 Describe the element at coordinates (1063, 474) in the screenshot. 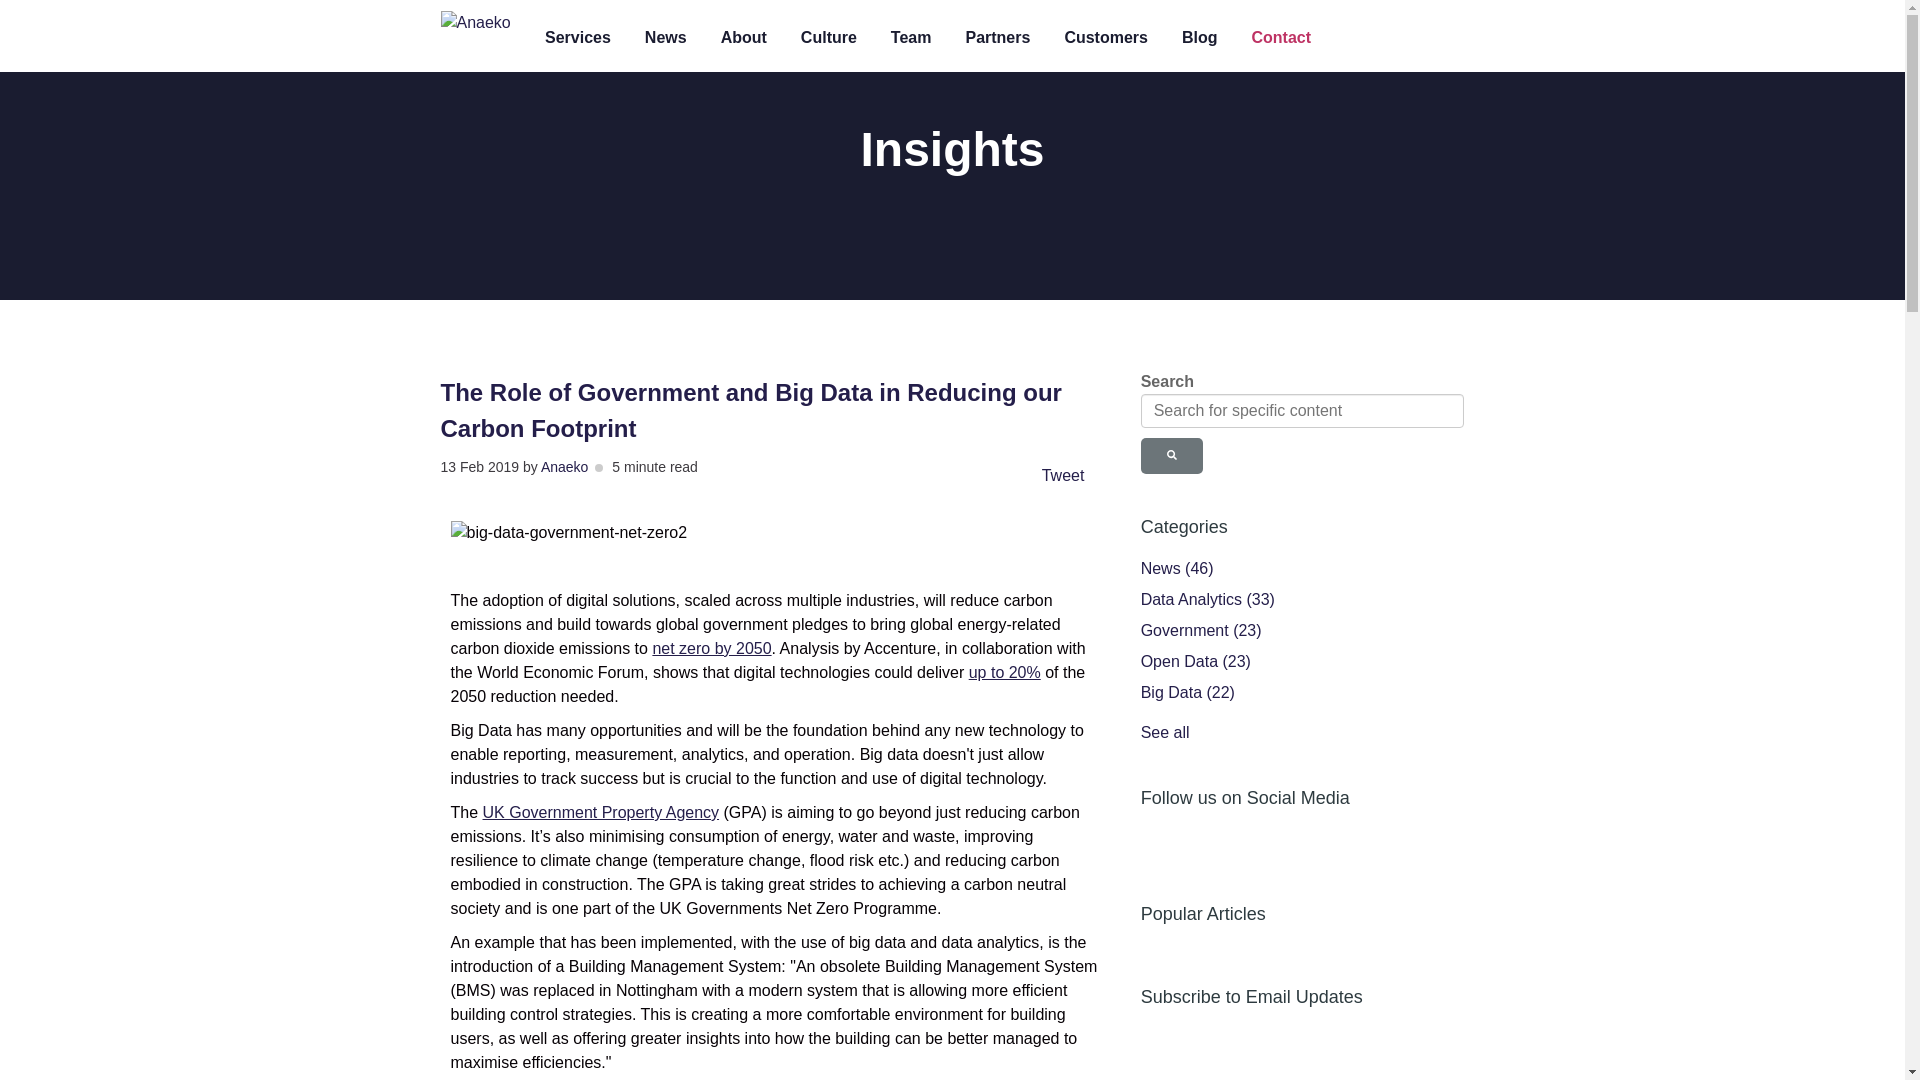

I see `Tweet` at that location.